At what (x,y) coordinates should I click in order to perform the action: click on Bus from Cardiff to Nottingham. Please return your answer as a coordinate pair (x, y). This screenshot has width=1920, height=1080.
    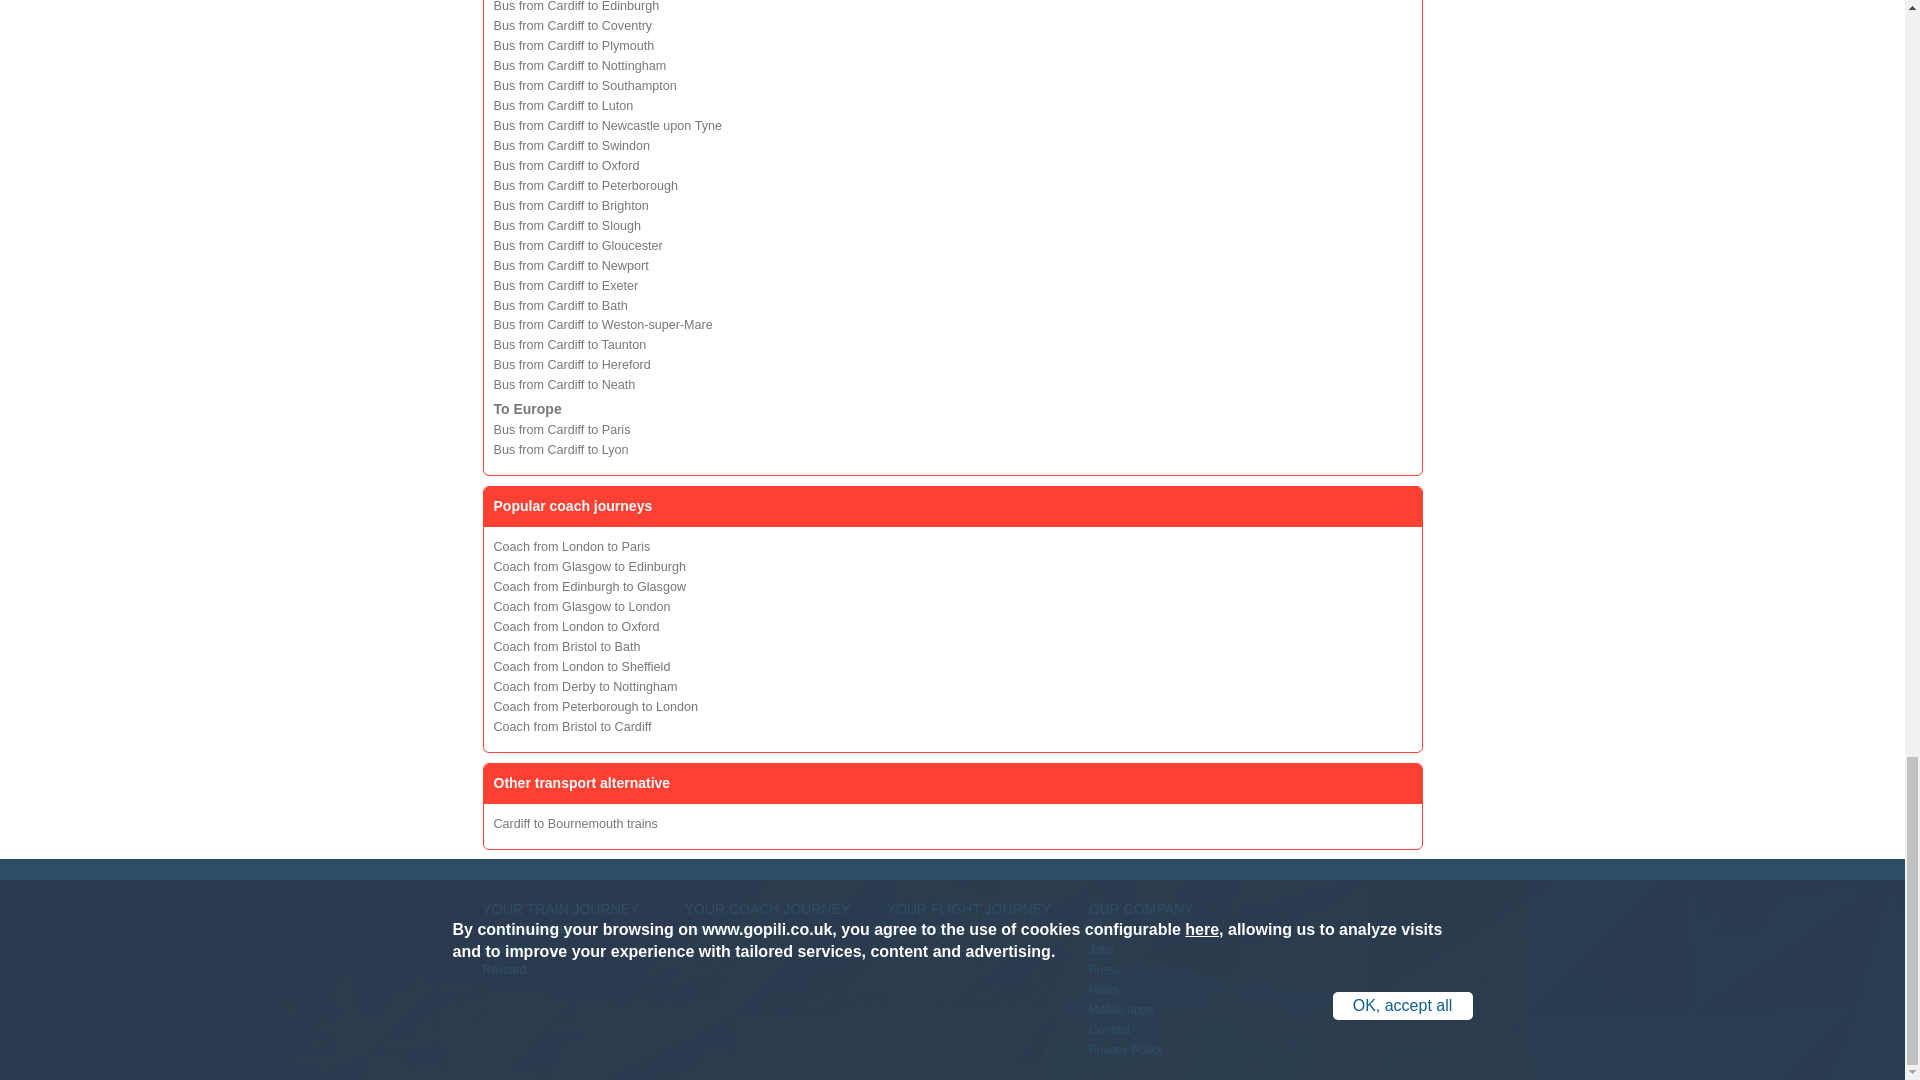
    Looking at the image, I should click on (580, 66).